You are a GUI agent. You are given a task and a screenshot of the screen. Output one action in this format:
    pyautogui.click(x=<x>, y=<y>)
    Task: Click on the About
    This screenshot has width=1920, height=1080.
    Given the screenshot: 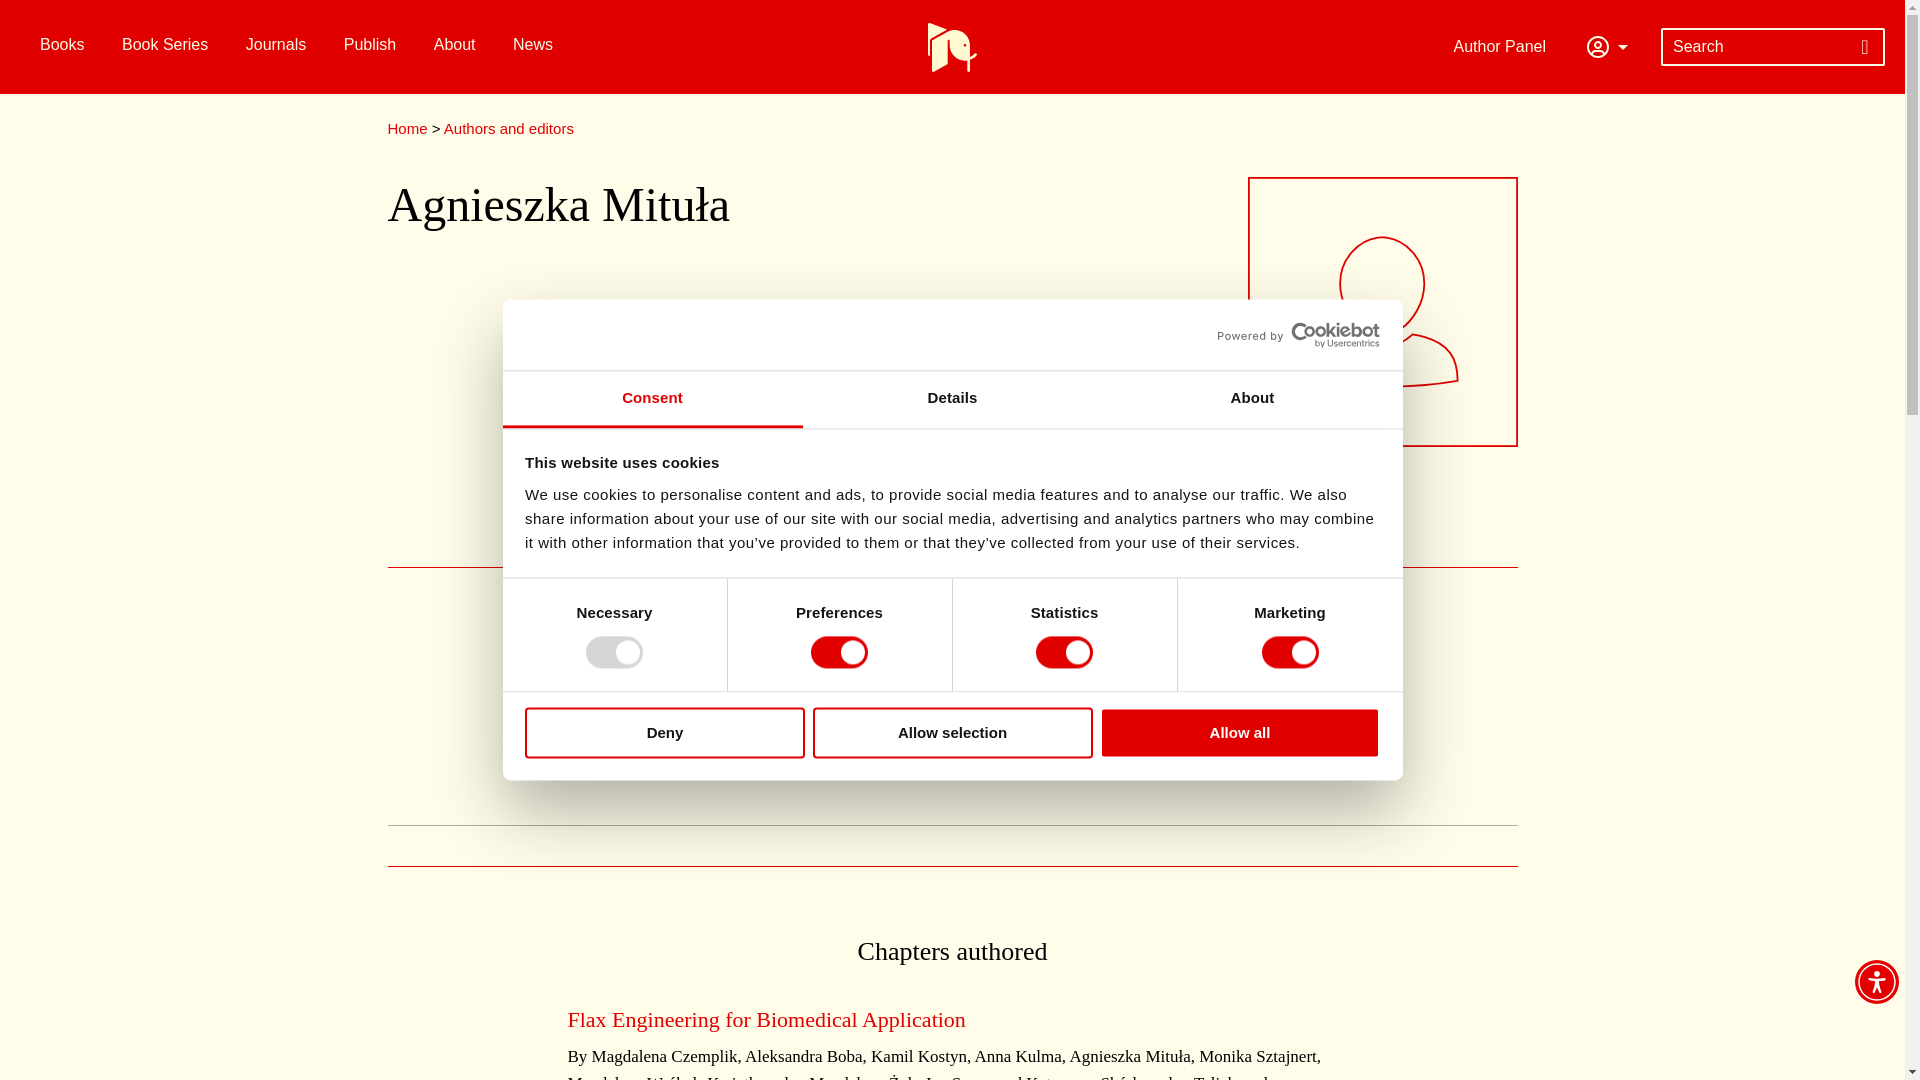 What is the action you would take?
    pyautogui.click(x=1252, y=399)
    